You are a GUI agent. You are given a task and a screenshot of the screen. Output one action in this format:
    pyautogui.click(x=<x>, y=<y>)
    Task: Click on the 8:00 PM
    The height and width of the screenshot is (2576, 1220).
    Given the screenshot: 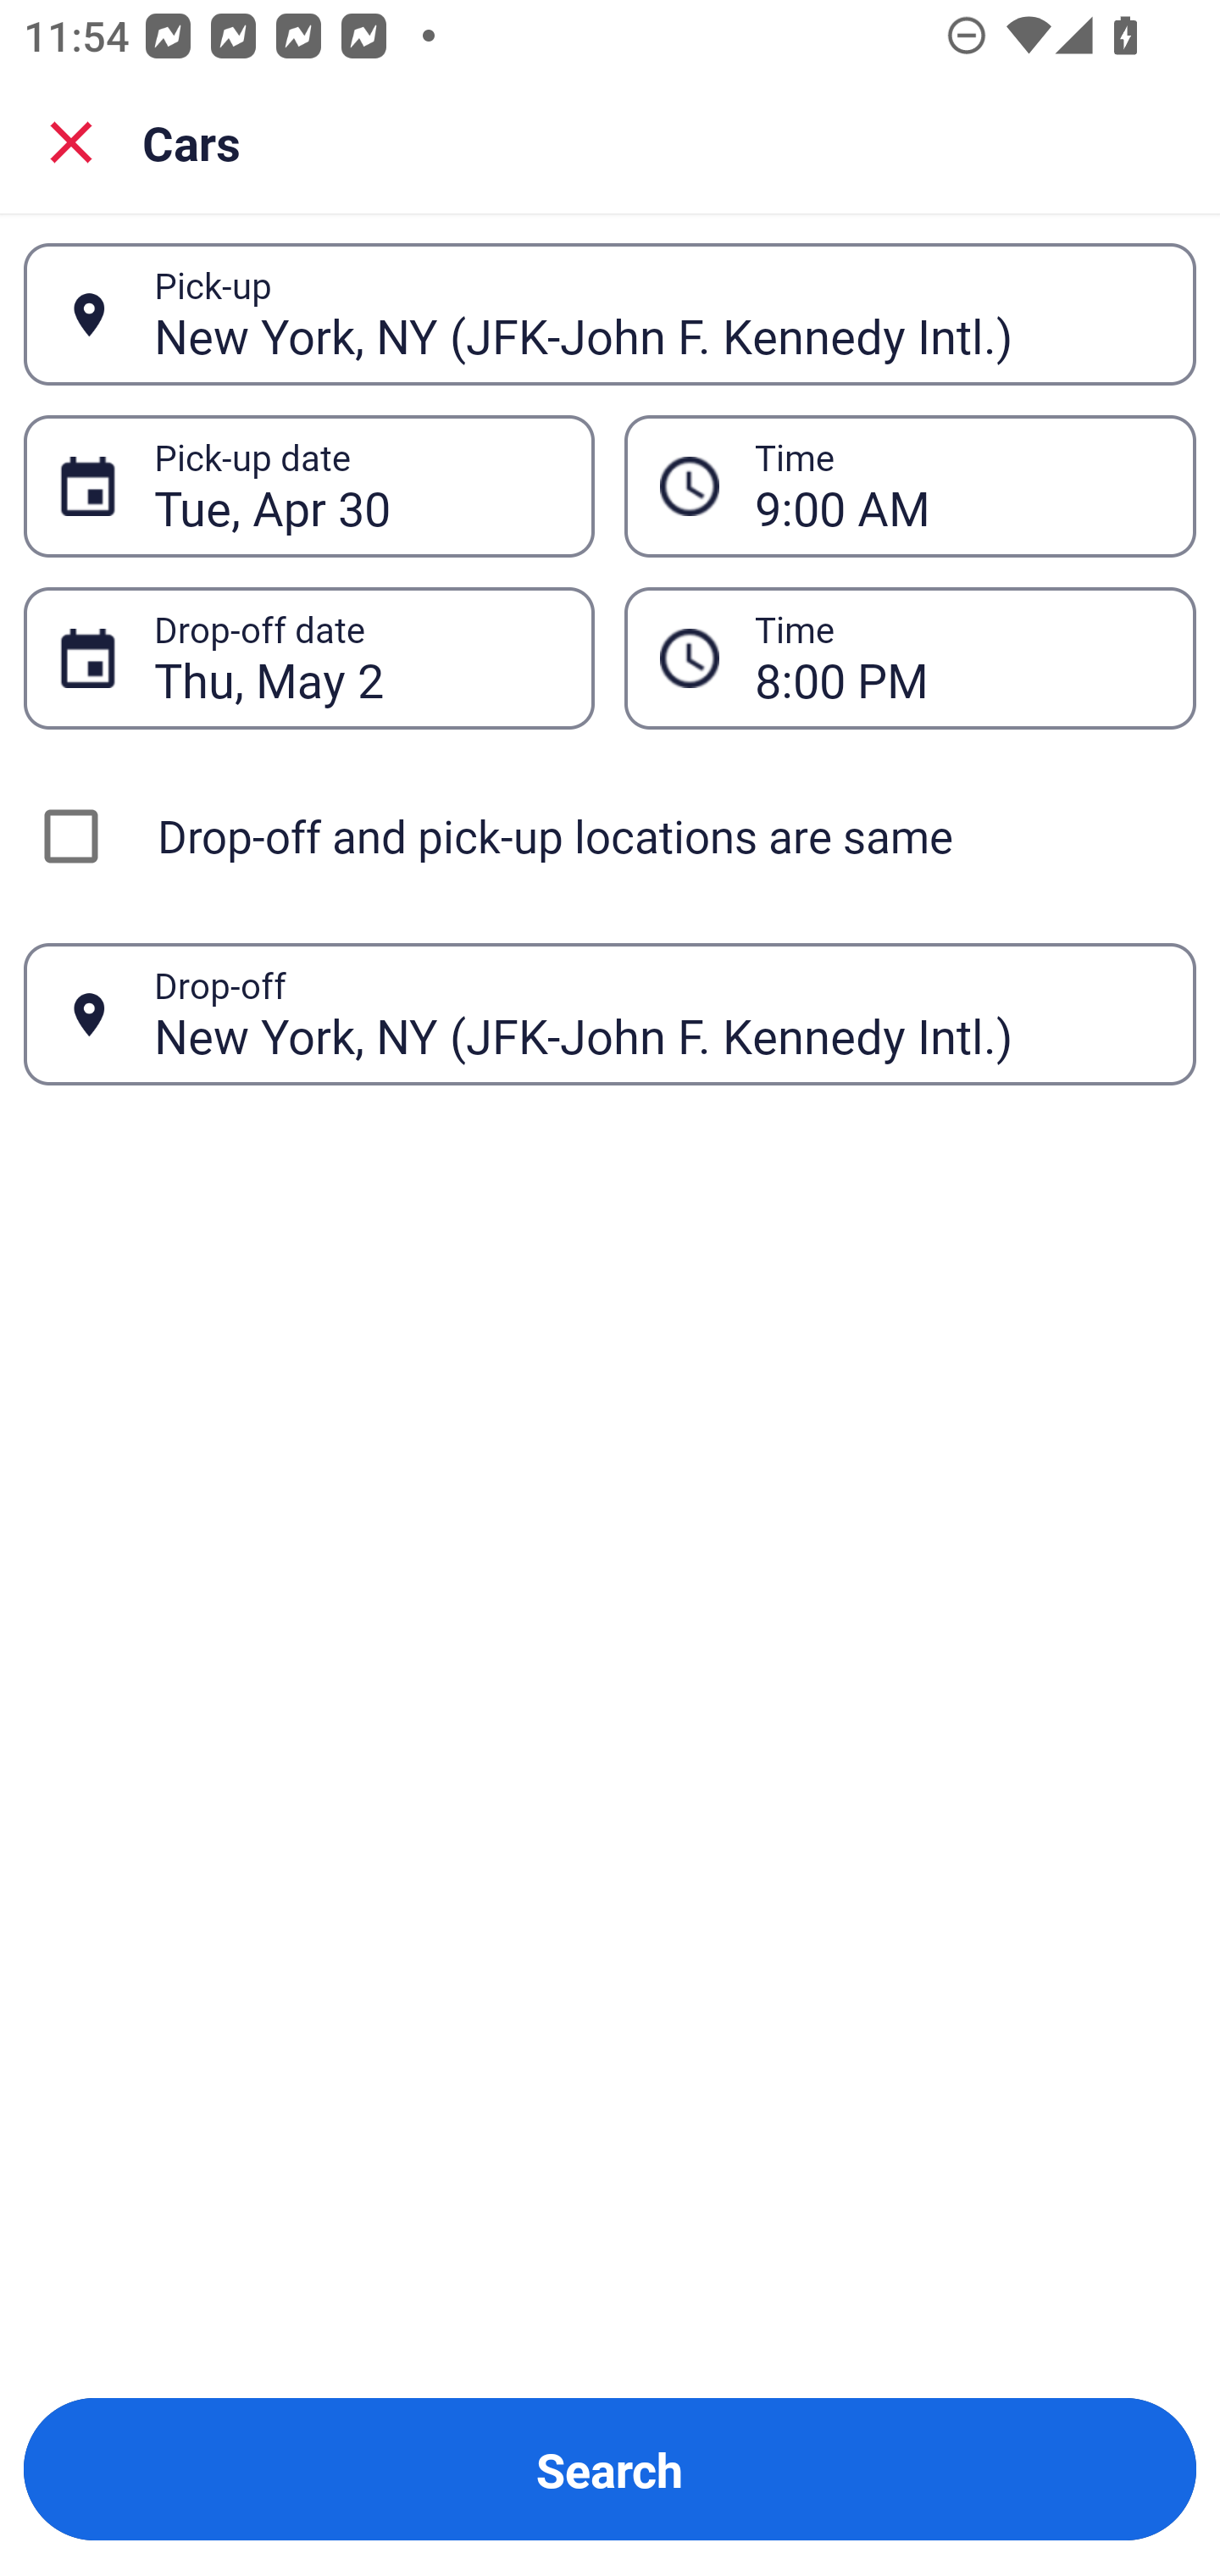 What is the action you would take?
    pyautogui.click(x=957, y=658)
    